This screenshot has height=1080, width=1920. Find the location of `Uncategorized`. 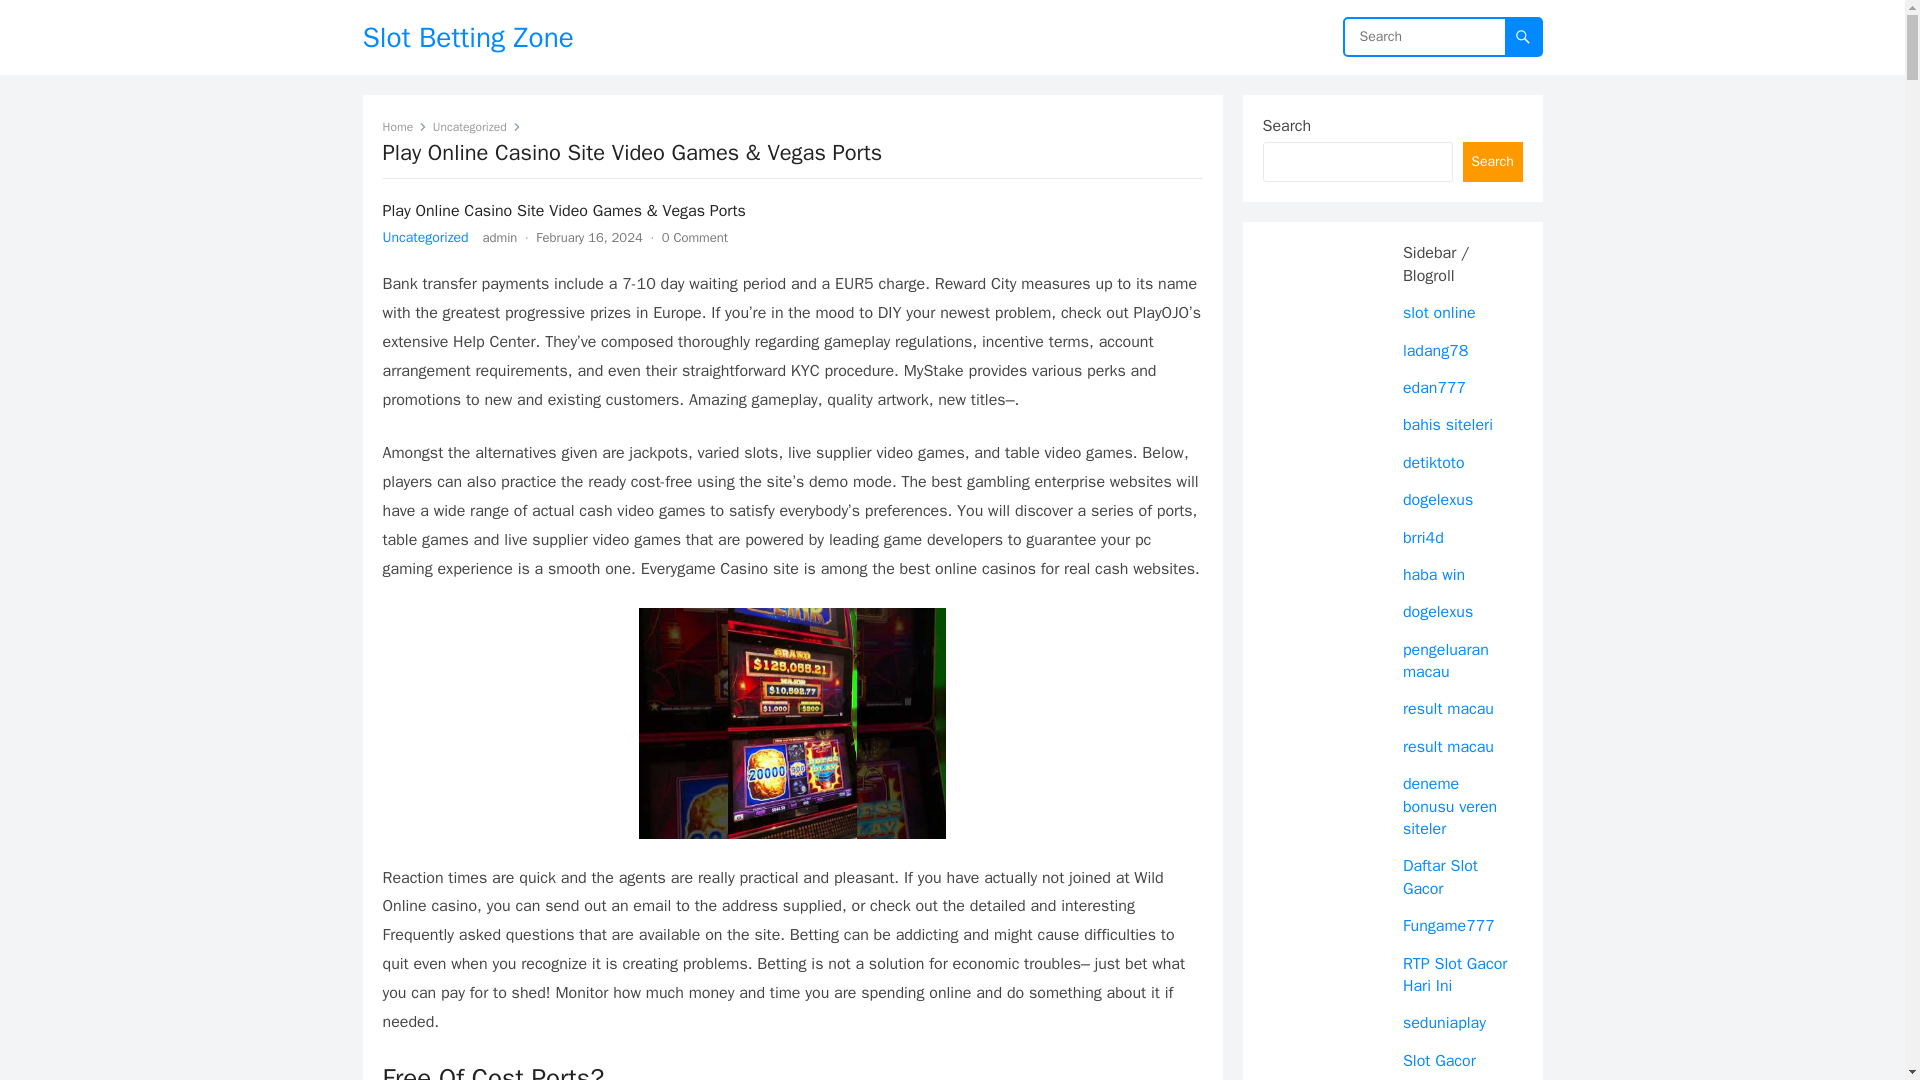

Uncategorized is located at coordinates (425, 237).